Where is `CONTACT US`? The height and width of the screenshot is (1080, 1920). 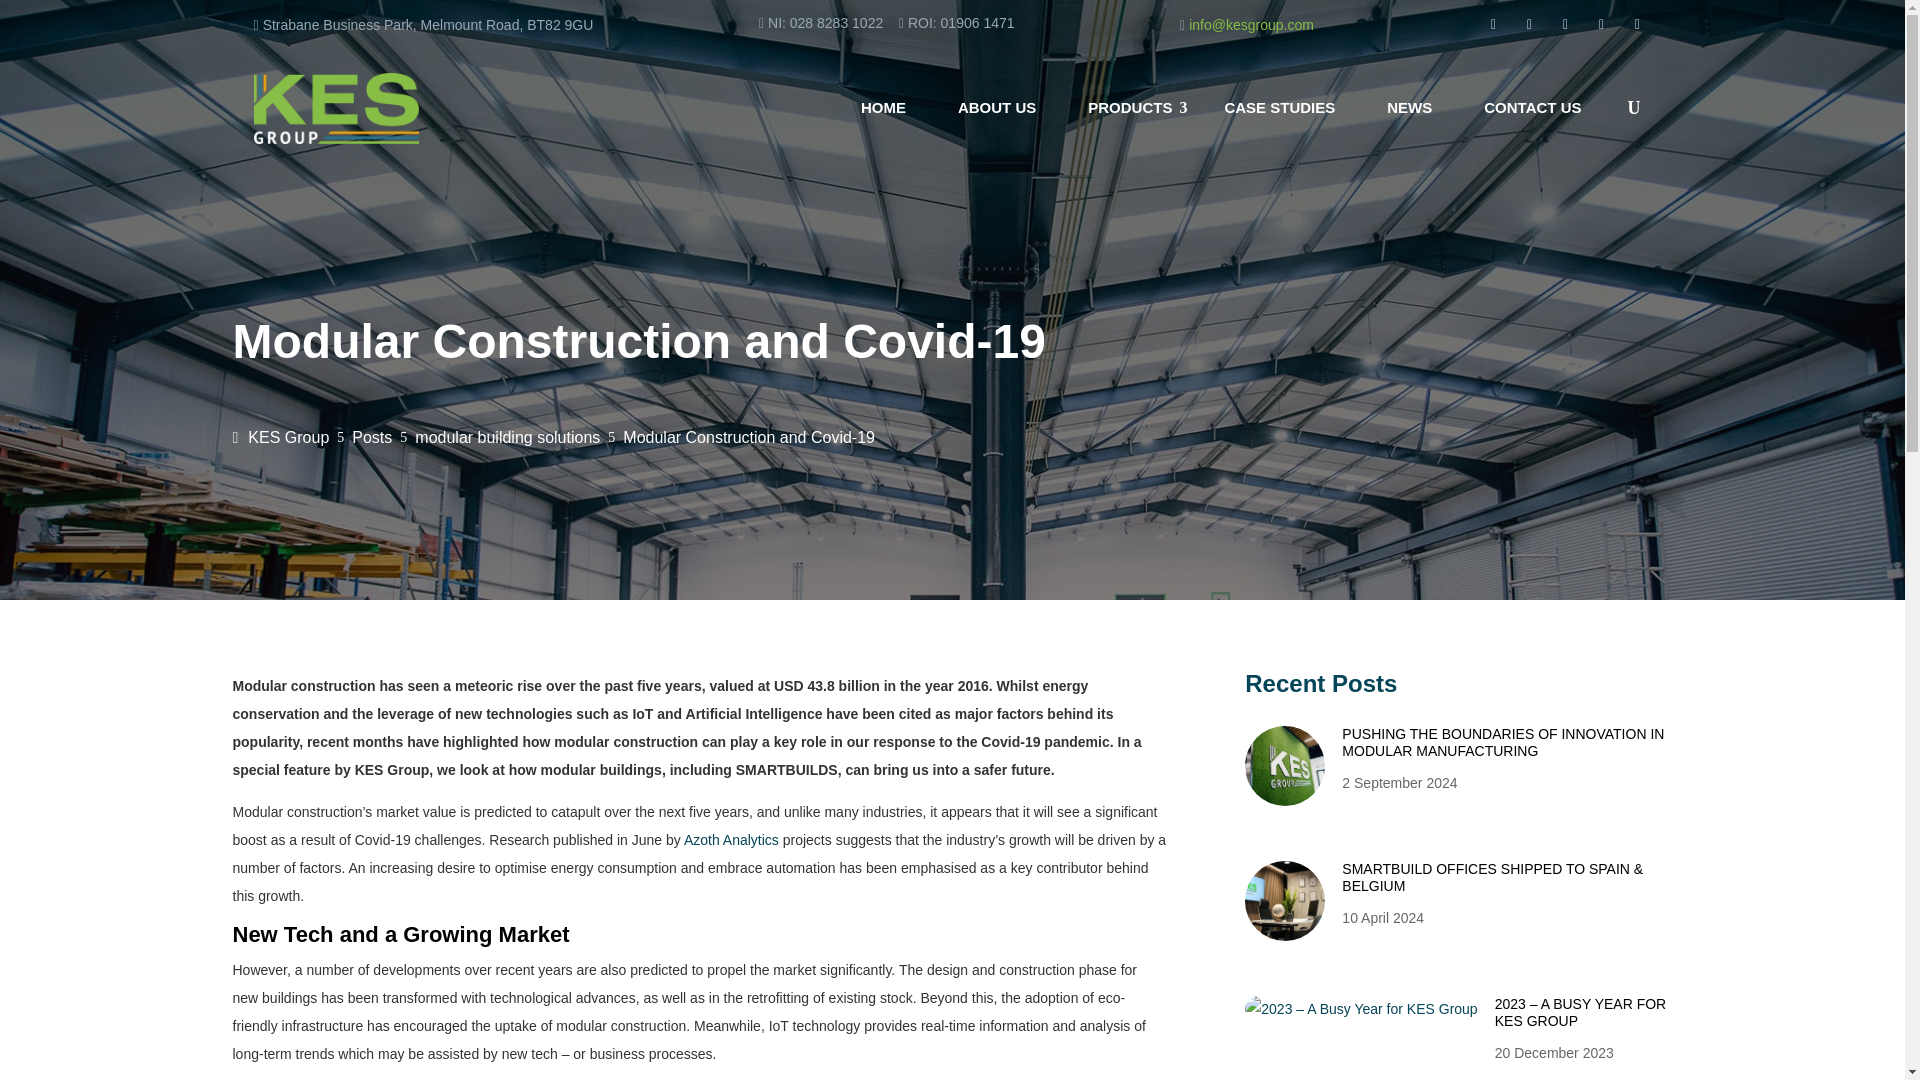
CONTACT US is located at coordinates (1532, 108).